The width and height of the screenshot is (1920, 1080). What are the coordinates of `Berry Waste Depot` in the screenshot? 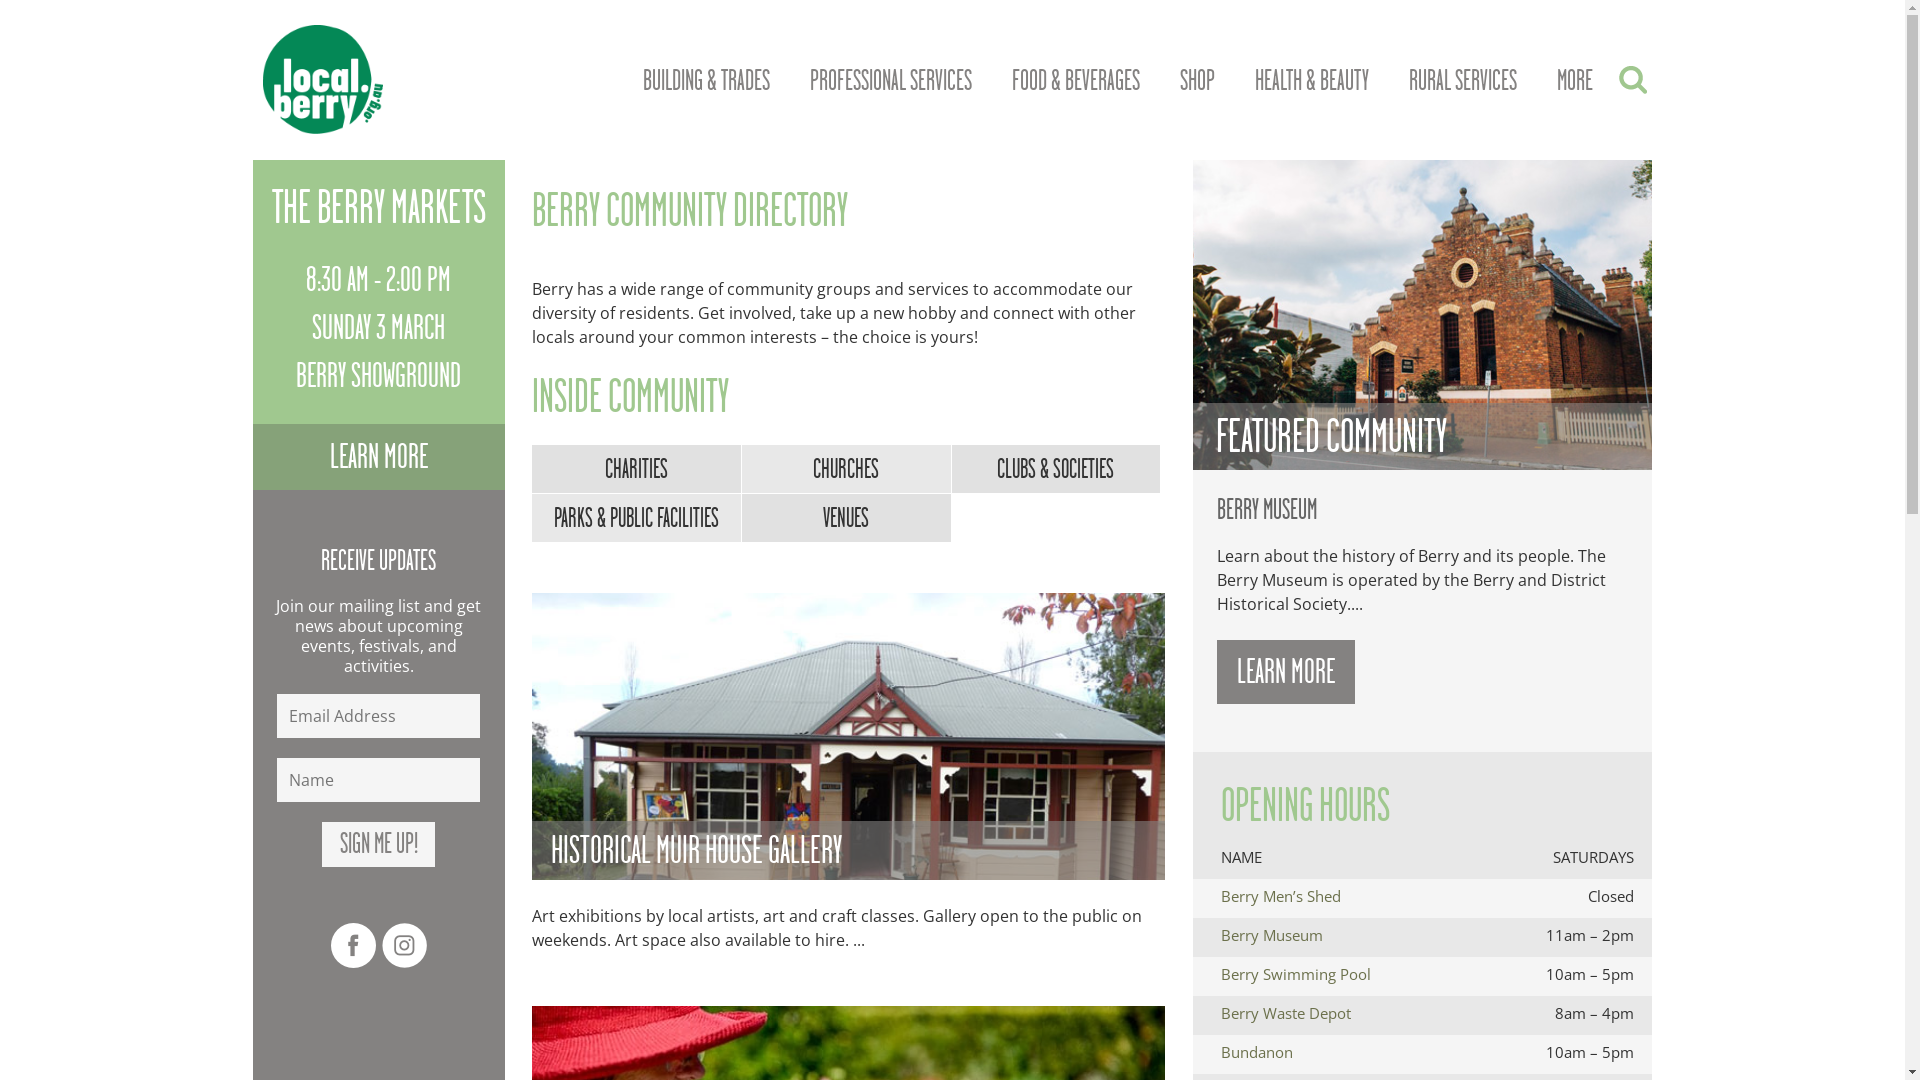 It's located at (1286, 1013).